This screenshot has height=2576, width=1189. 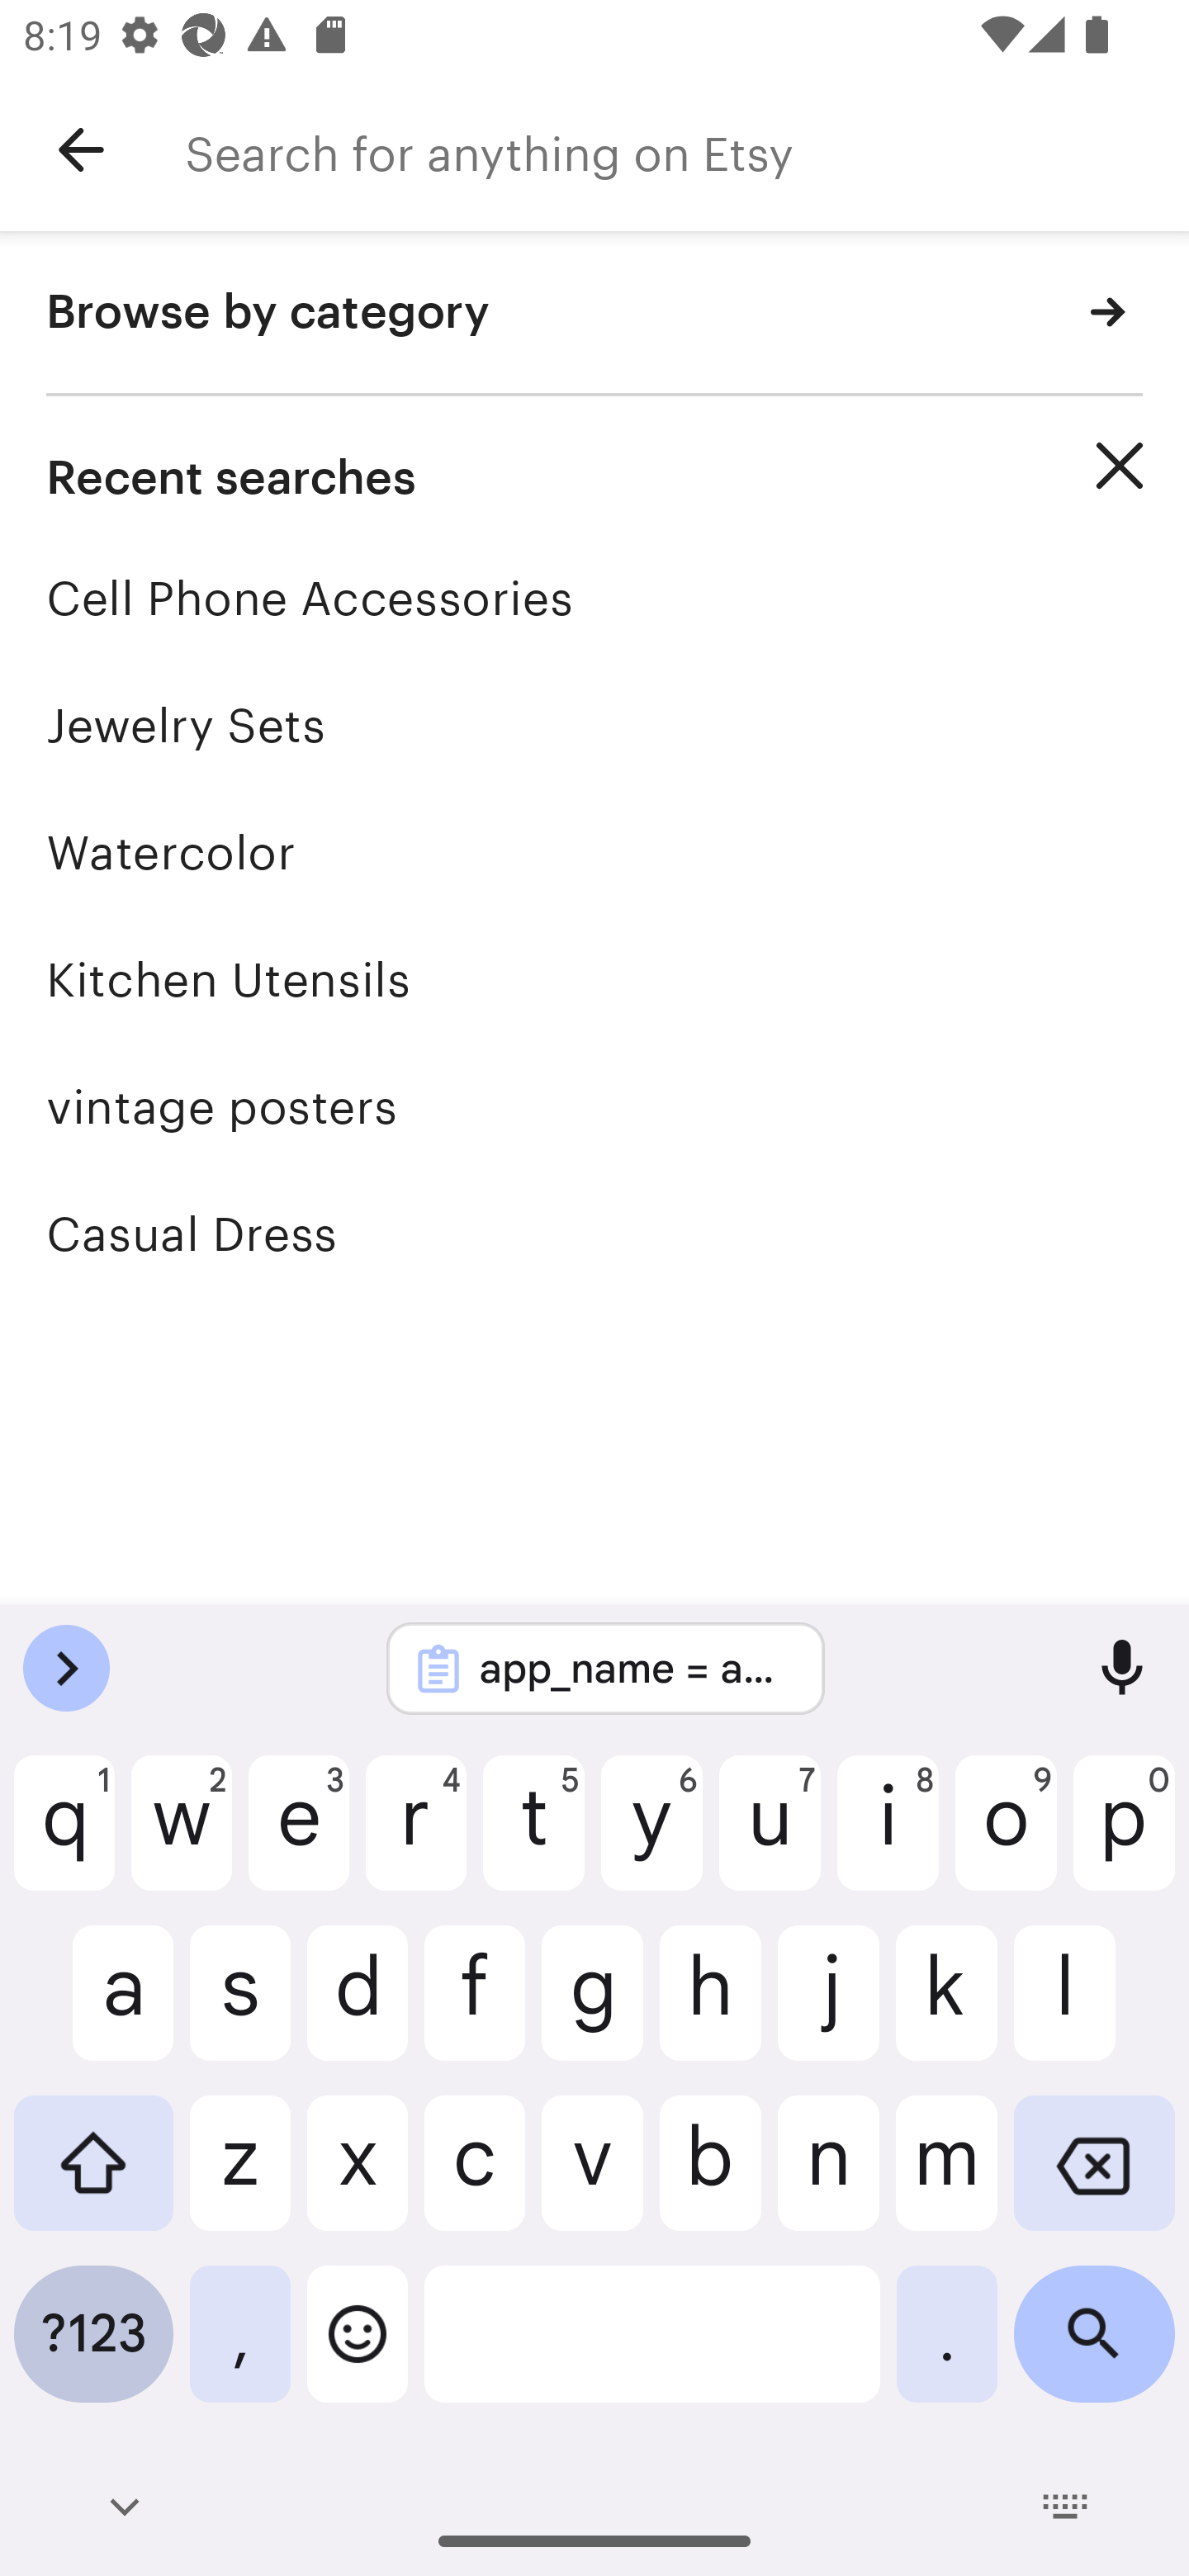 I want to click on Casual Dress, so click(x=594, y=1234).